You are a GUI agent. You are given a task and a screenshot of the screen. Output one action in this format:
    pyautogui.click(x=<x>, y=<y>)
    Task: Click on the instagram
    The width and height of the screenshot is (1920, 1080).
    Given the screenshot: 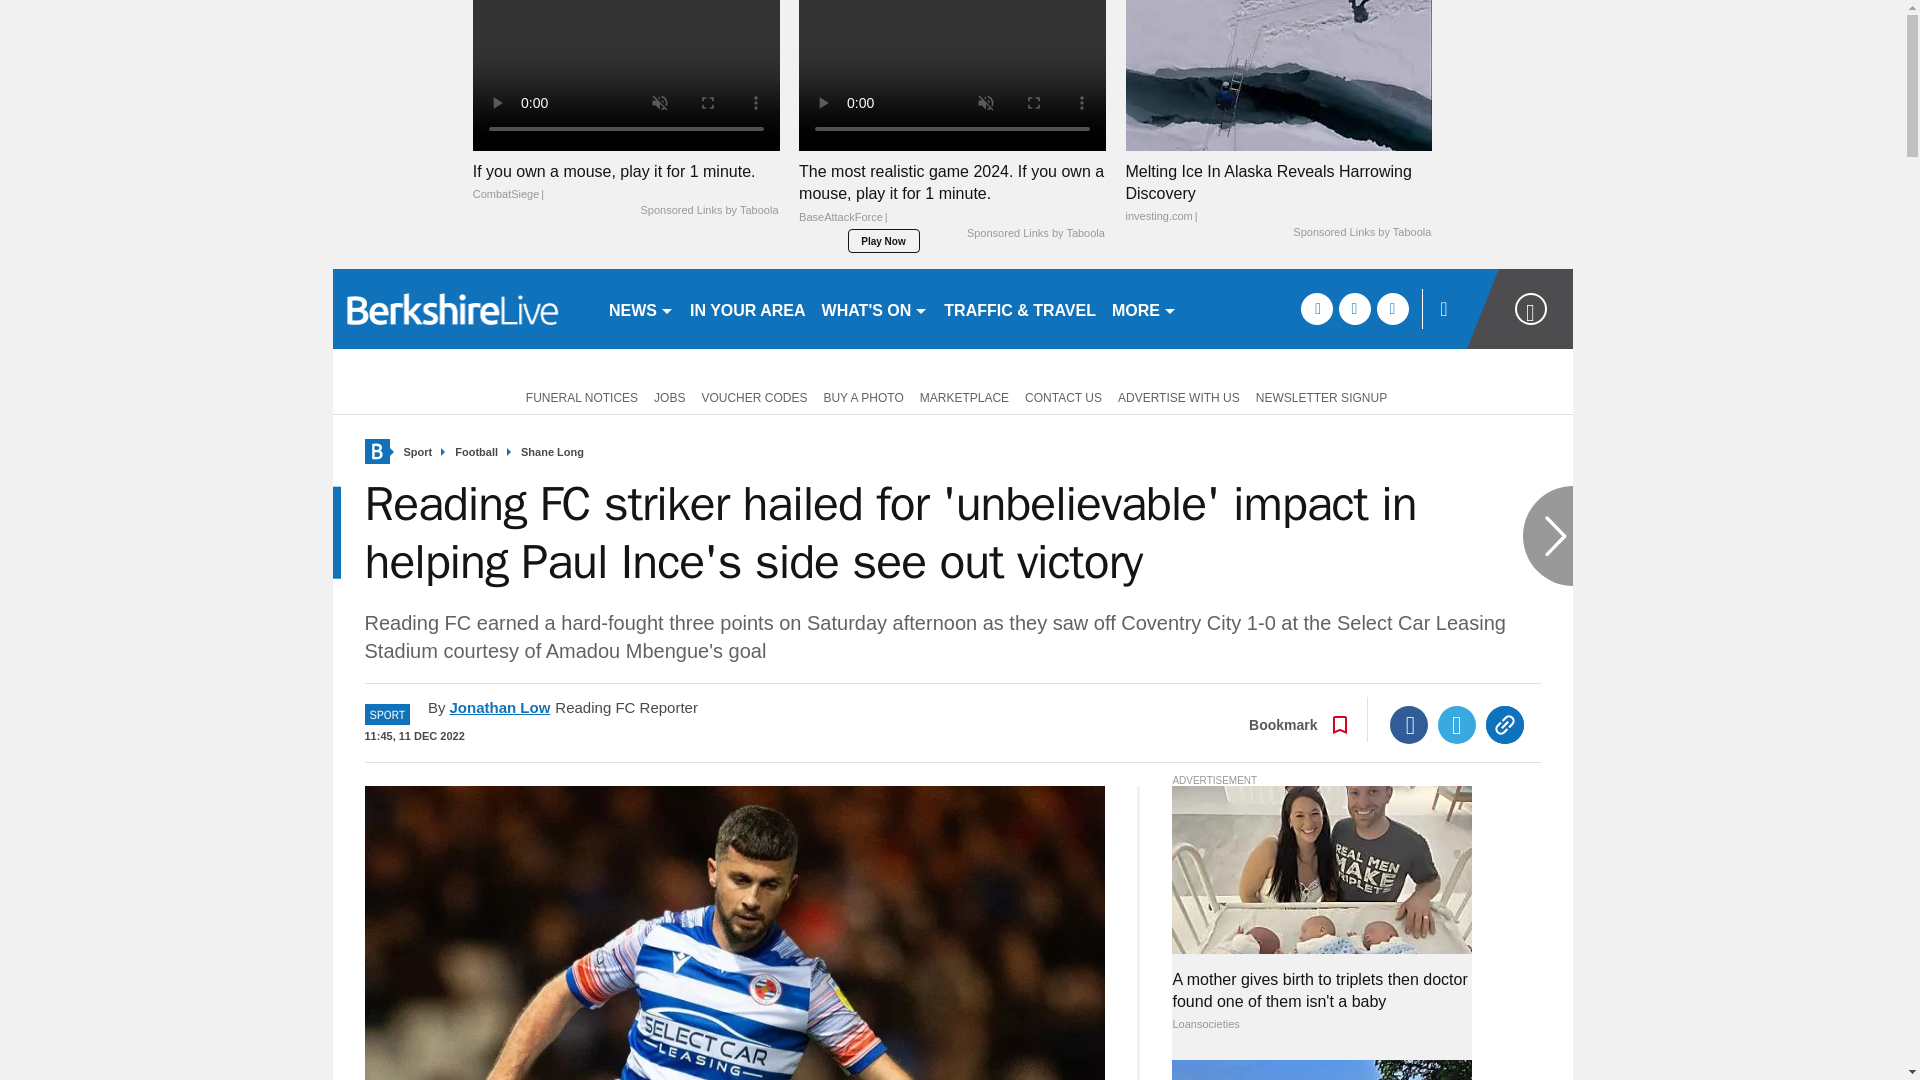 What is the action you would take?
    pyautogui.click(x=1392, y=308)
    